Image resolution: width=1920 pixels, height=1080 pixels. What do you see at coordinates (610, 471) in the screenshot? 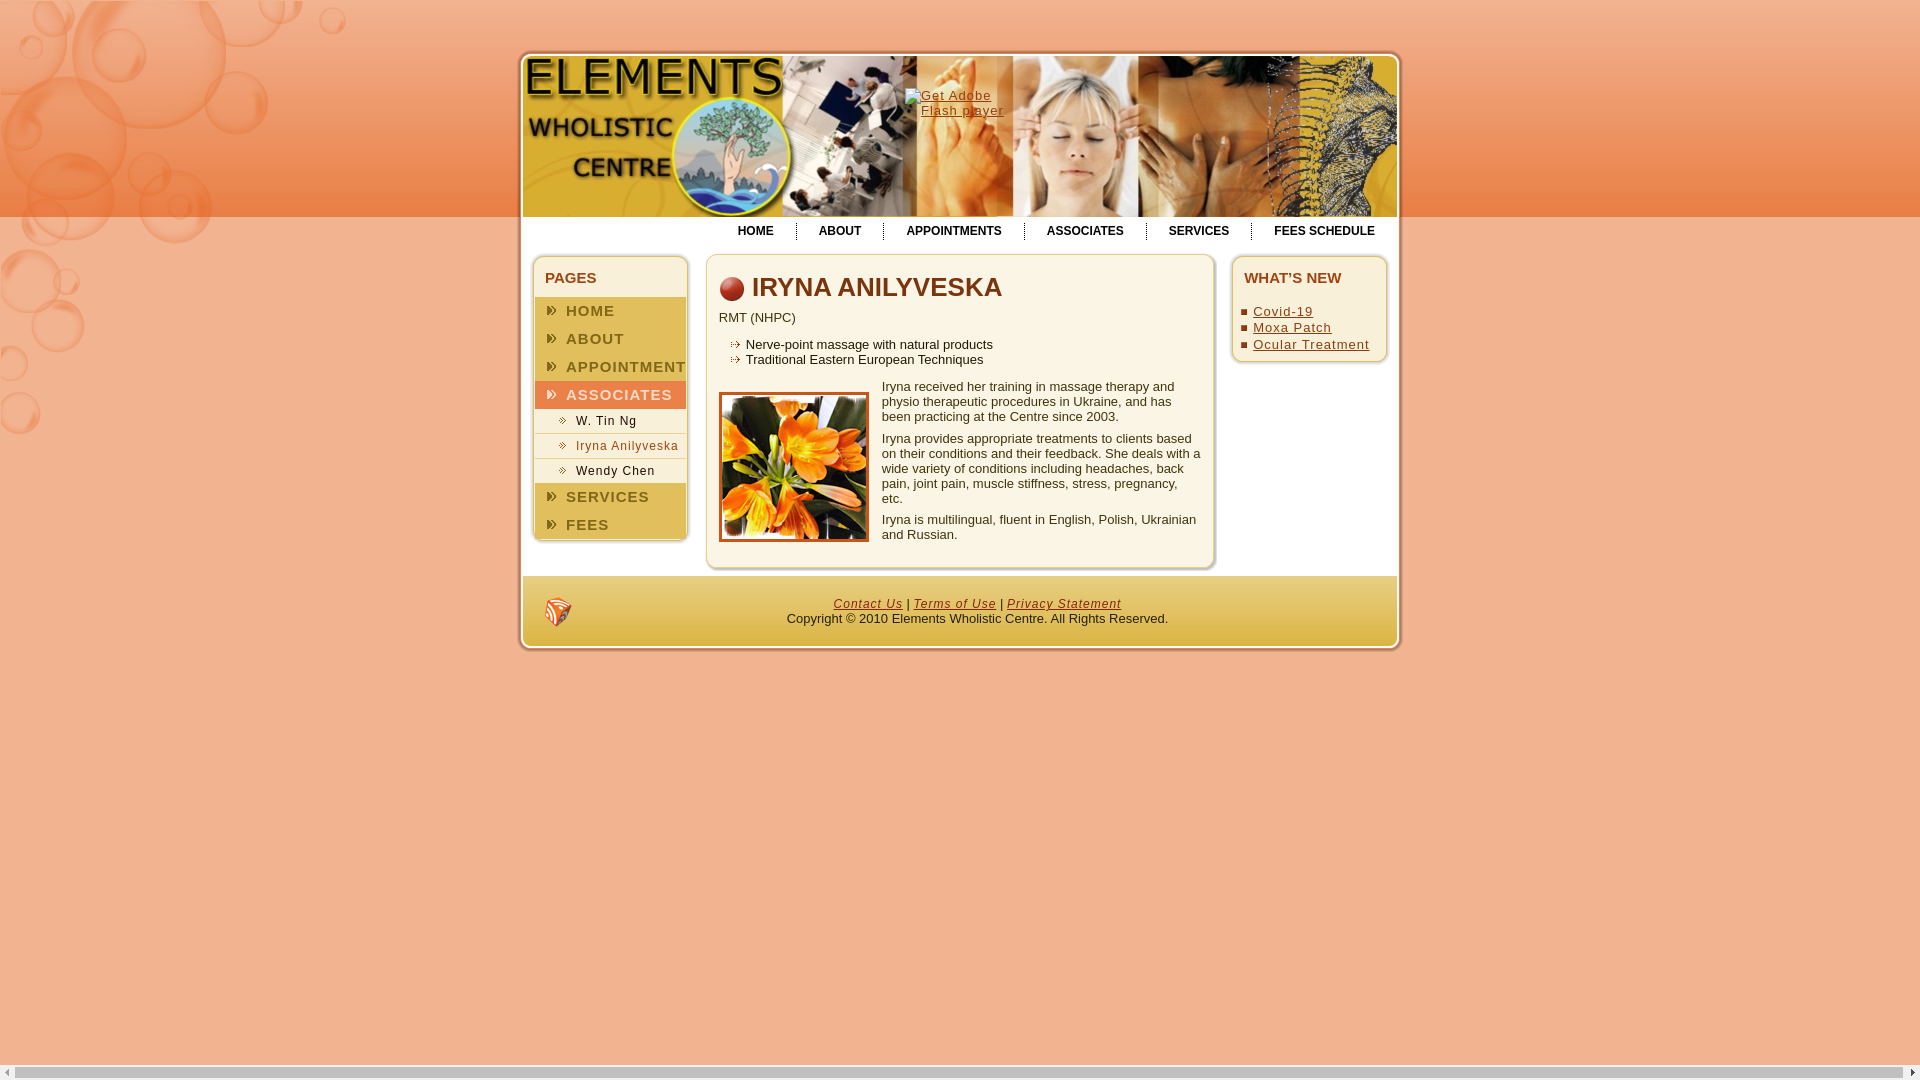
I see `Wendy Chen` at bounding box center [610, 471].